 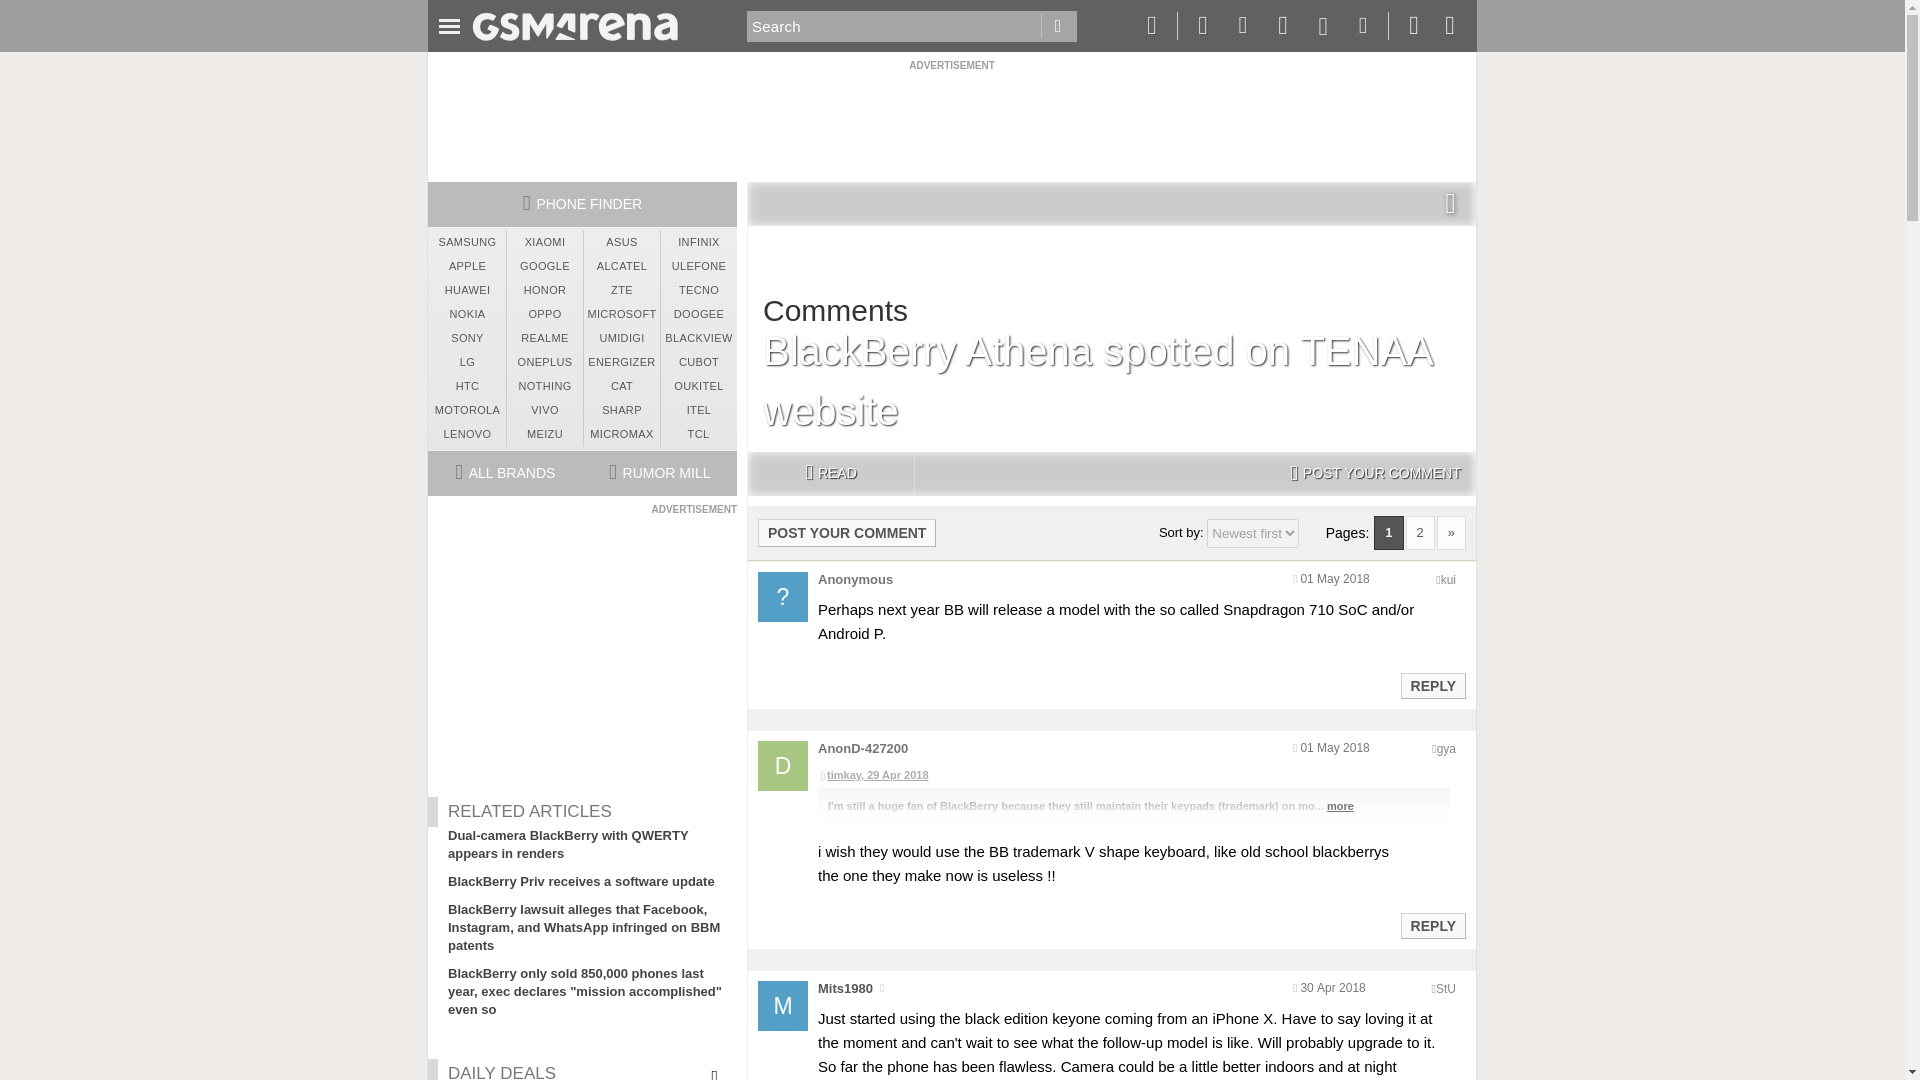 I want to click on Reply to this post, so click(x=1432, y=686).